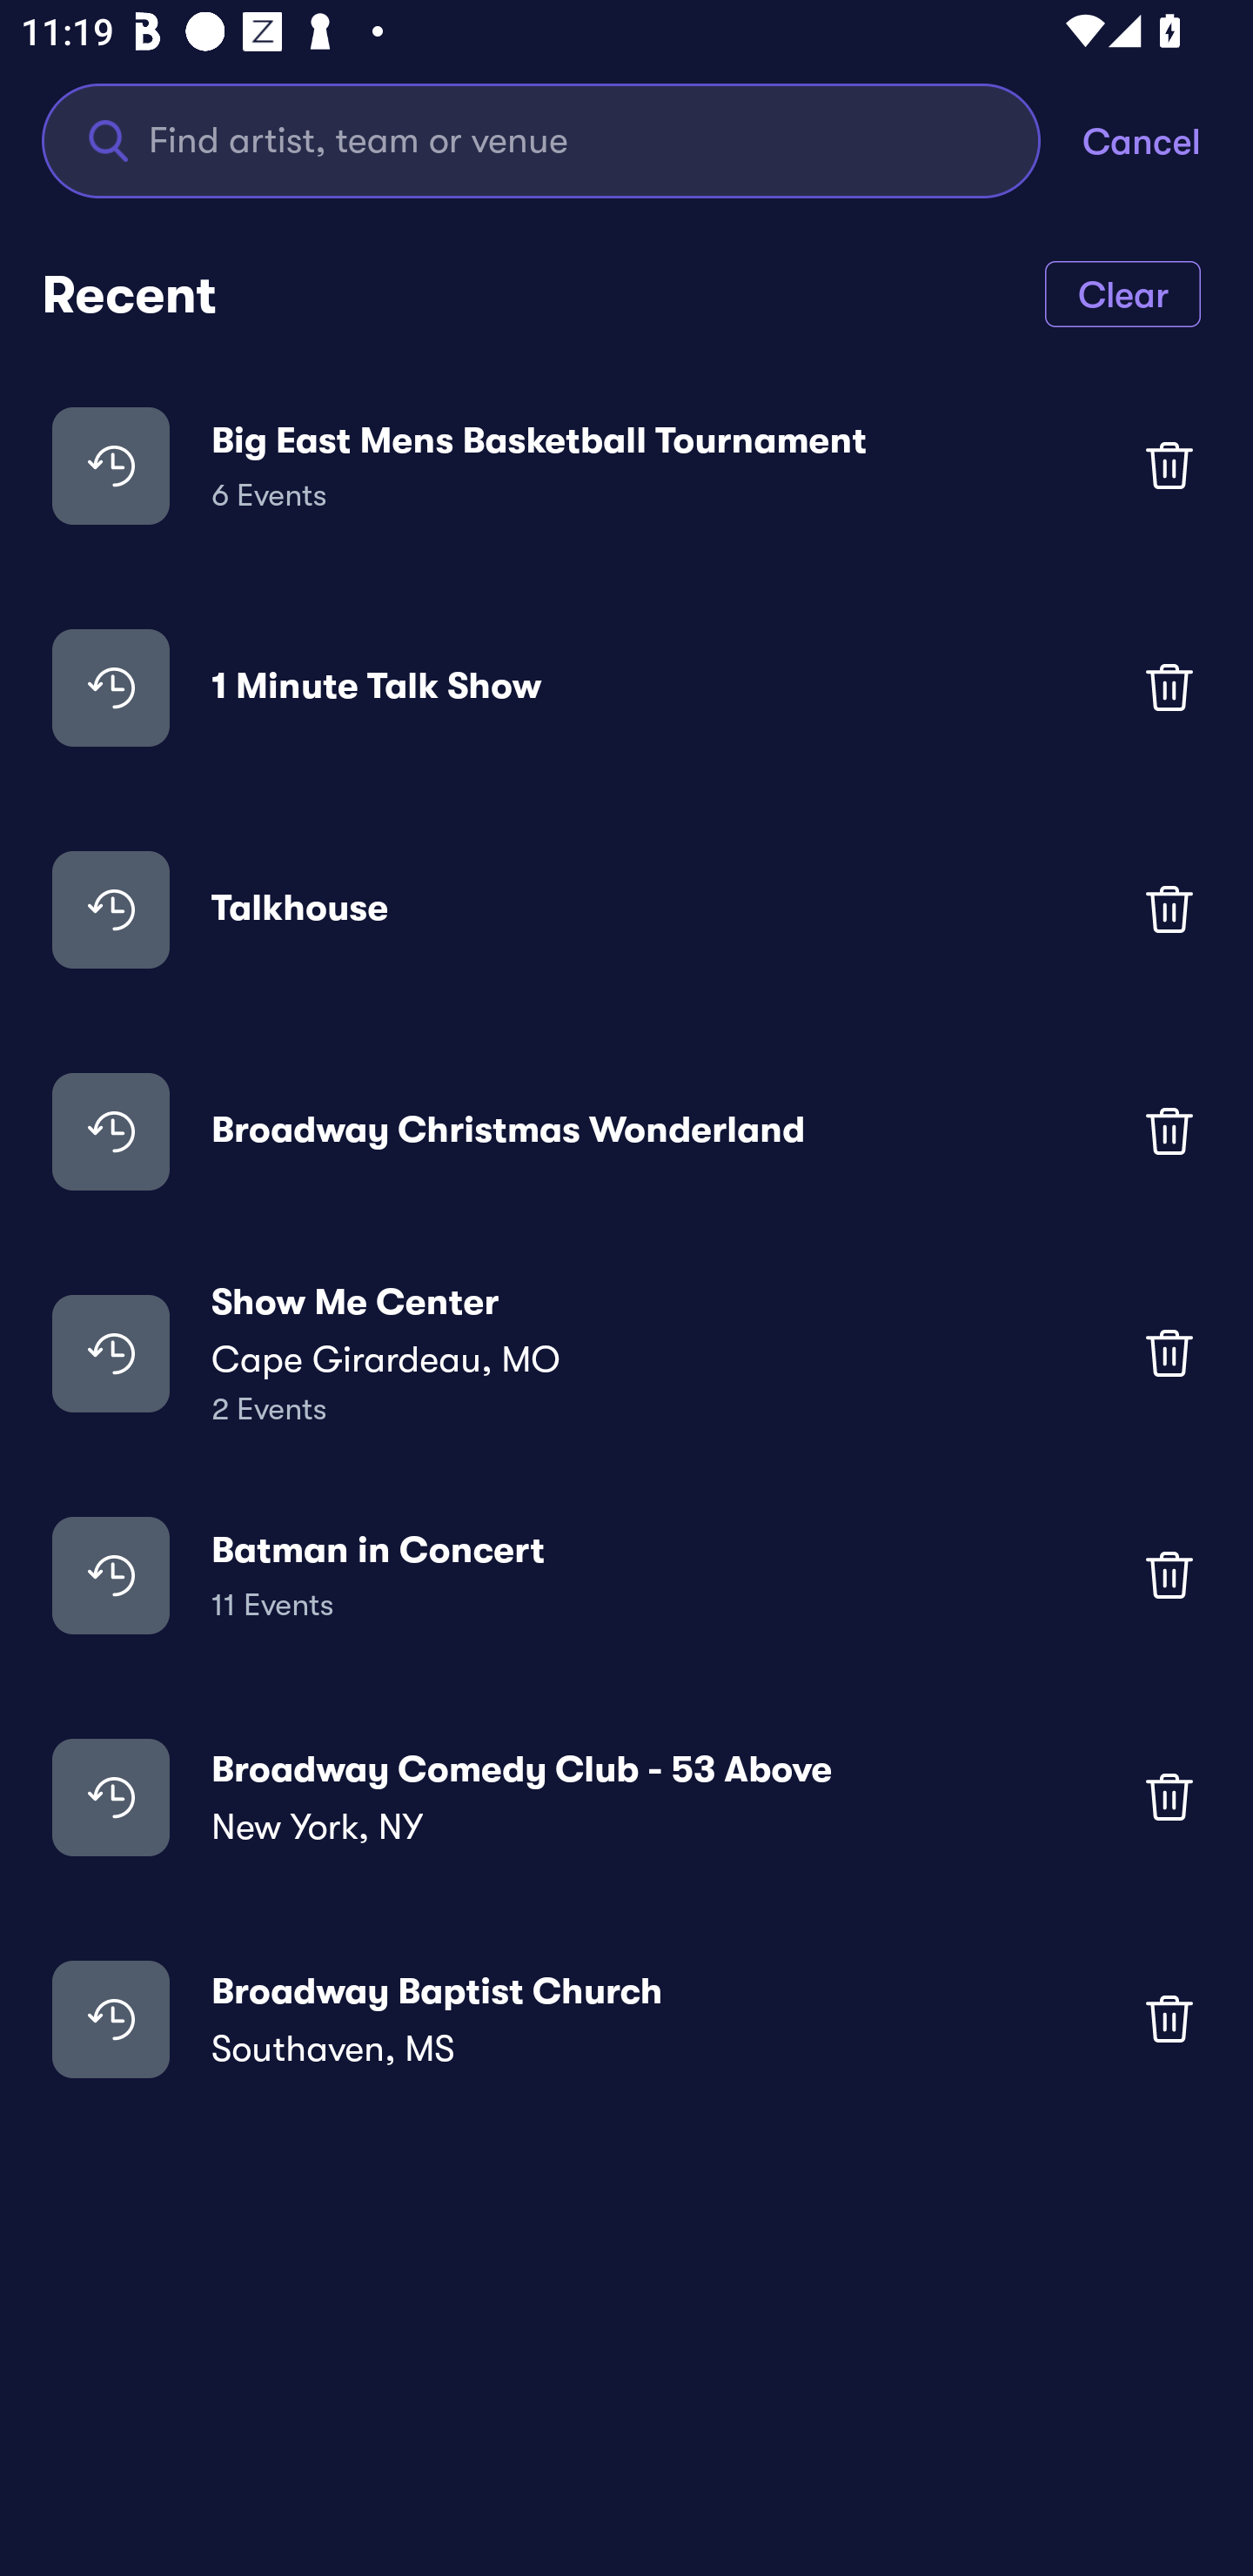  I want to click on Big East Mens Basketball Tournament 6 Events, so click(626, 465).